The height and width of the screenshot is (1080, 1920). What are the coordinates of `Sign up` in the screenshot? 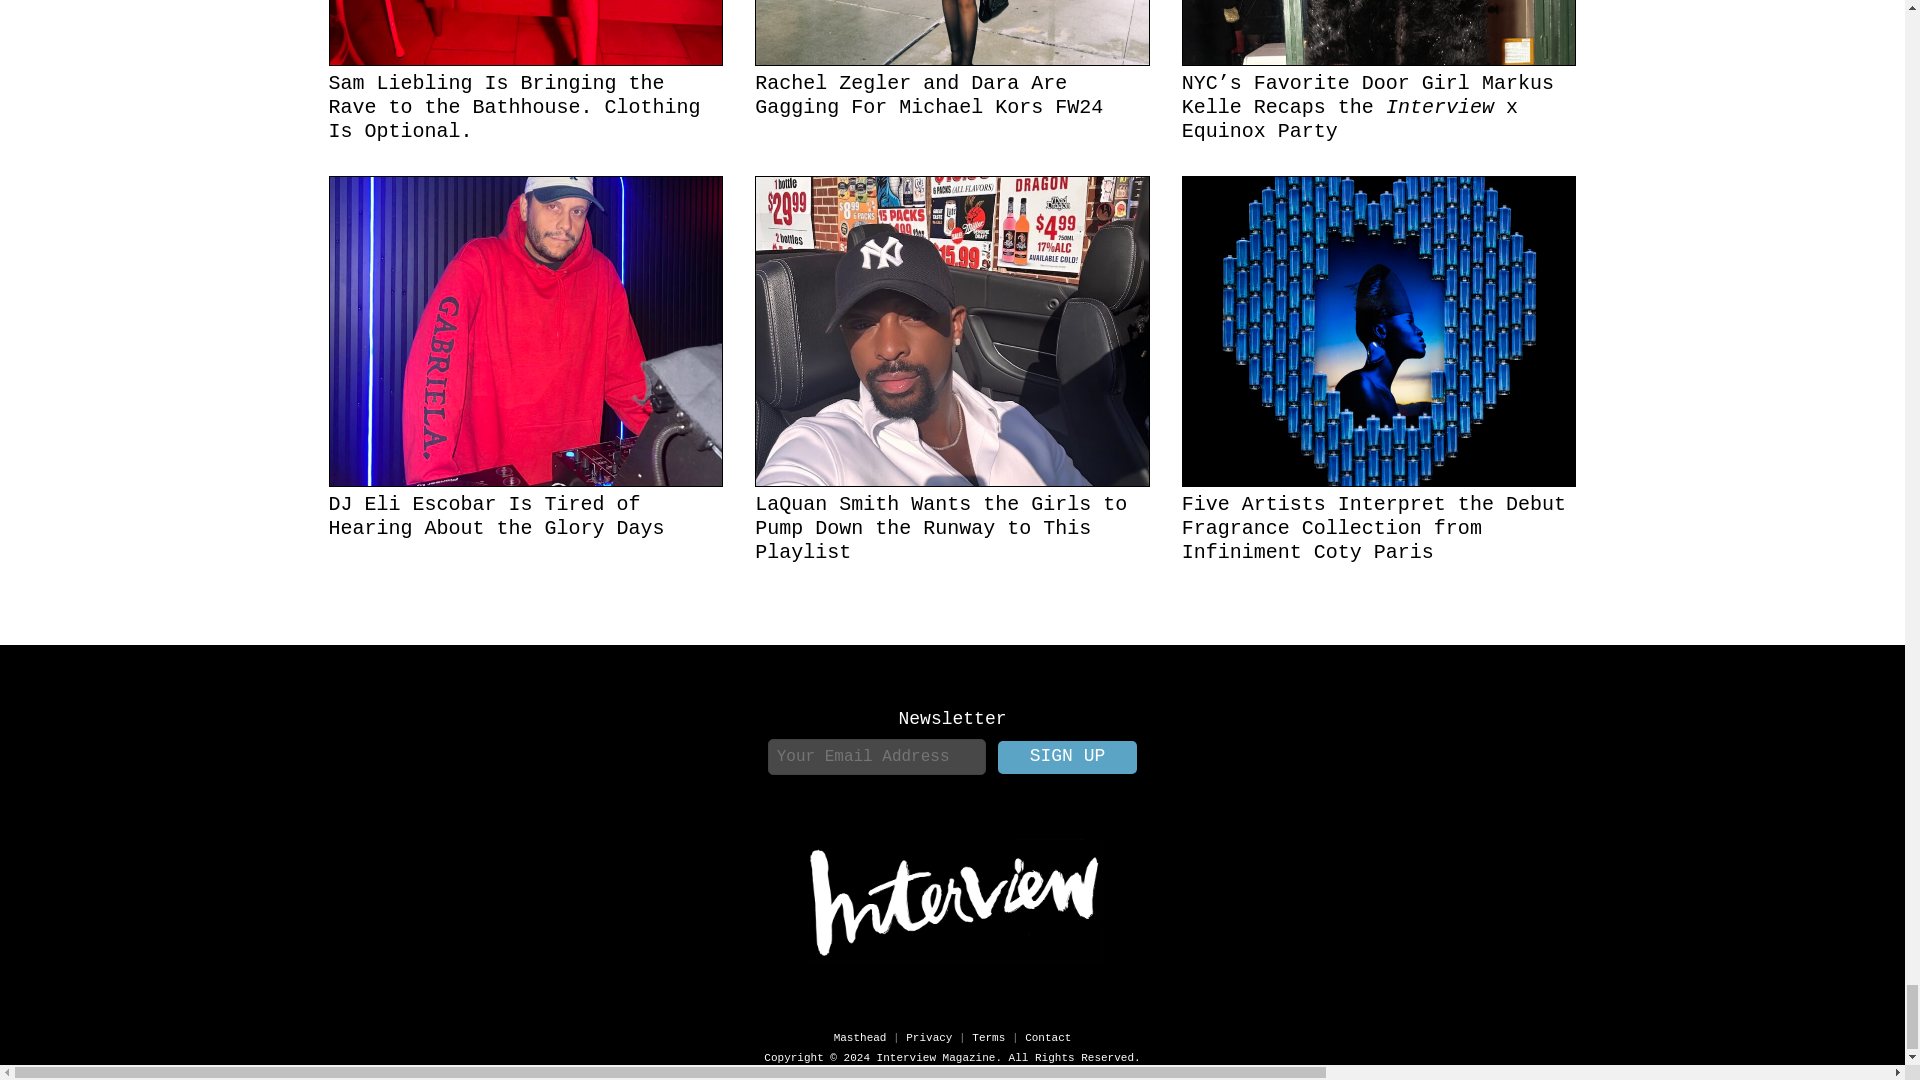 It's located at (1068, 757).